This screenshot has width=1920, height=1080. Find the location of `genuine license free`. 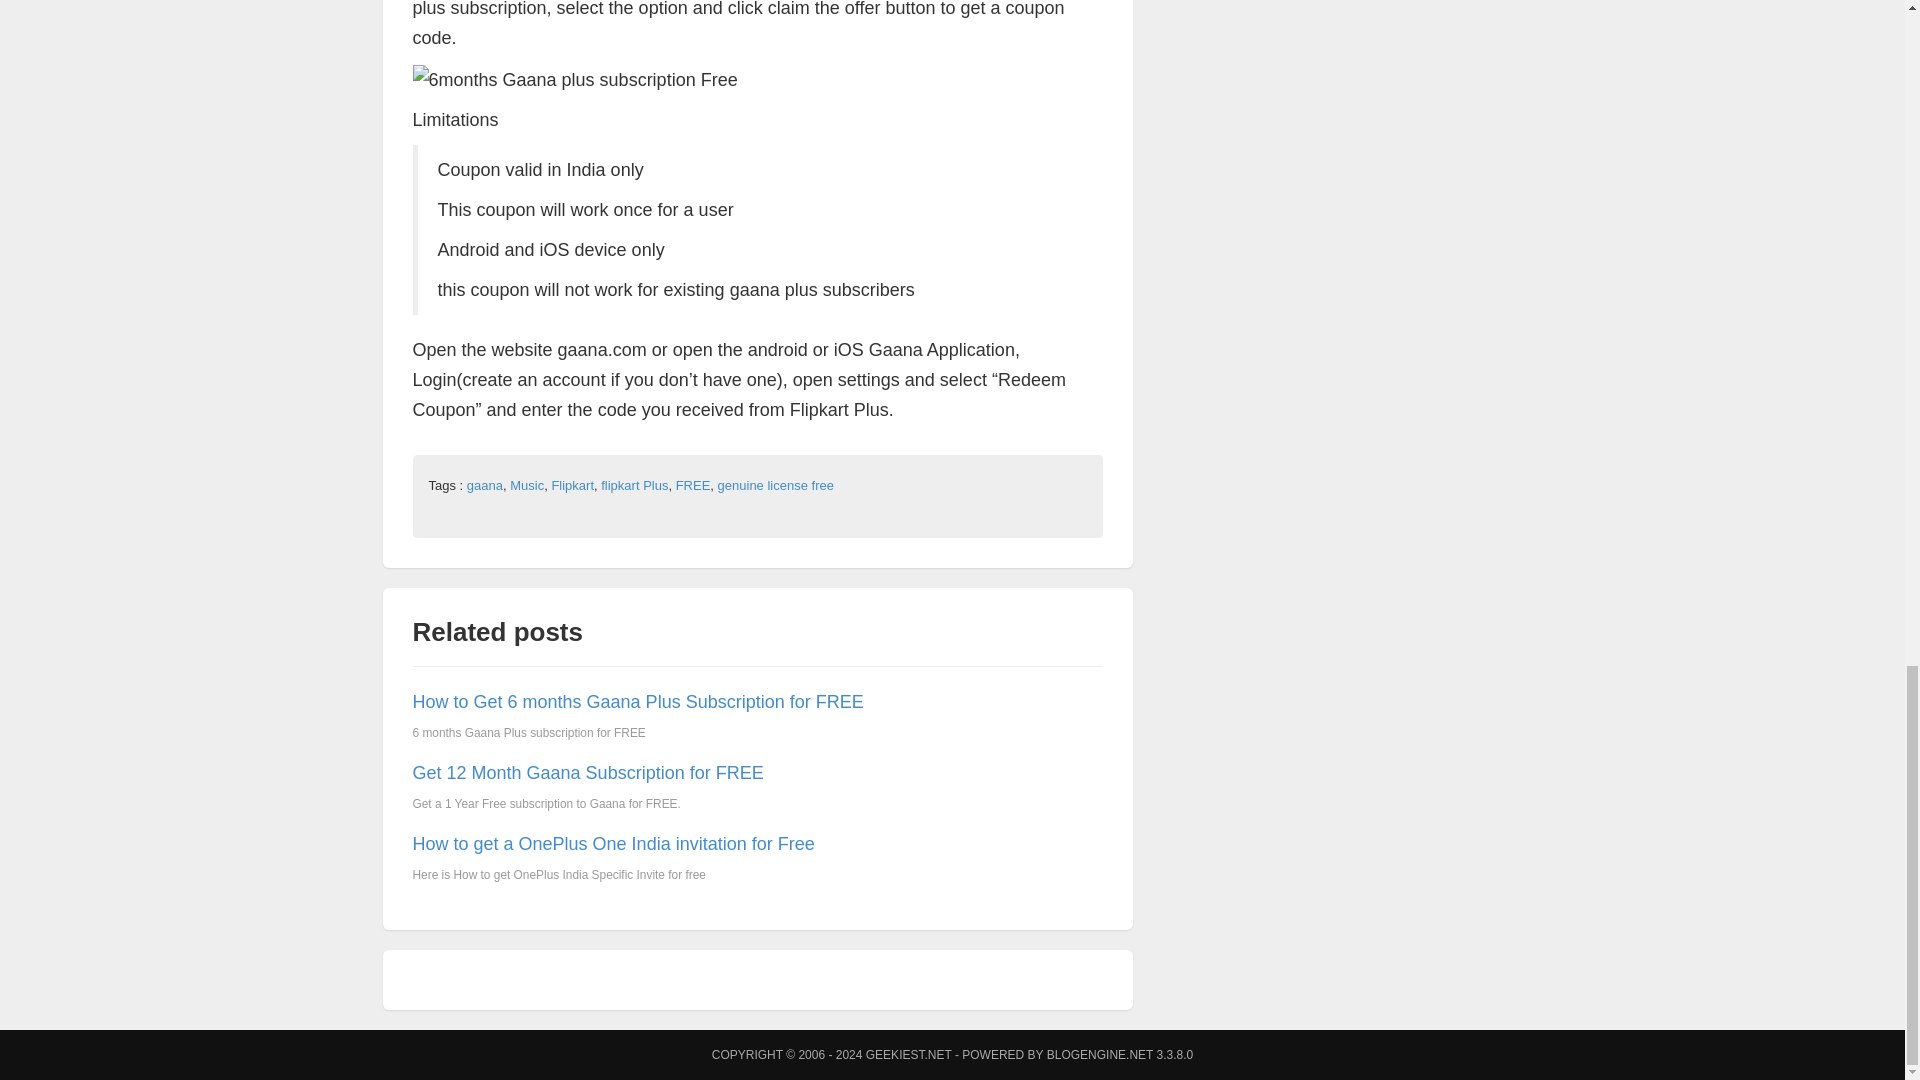

genuine license free is located at coordinates (776, 485).